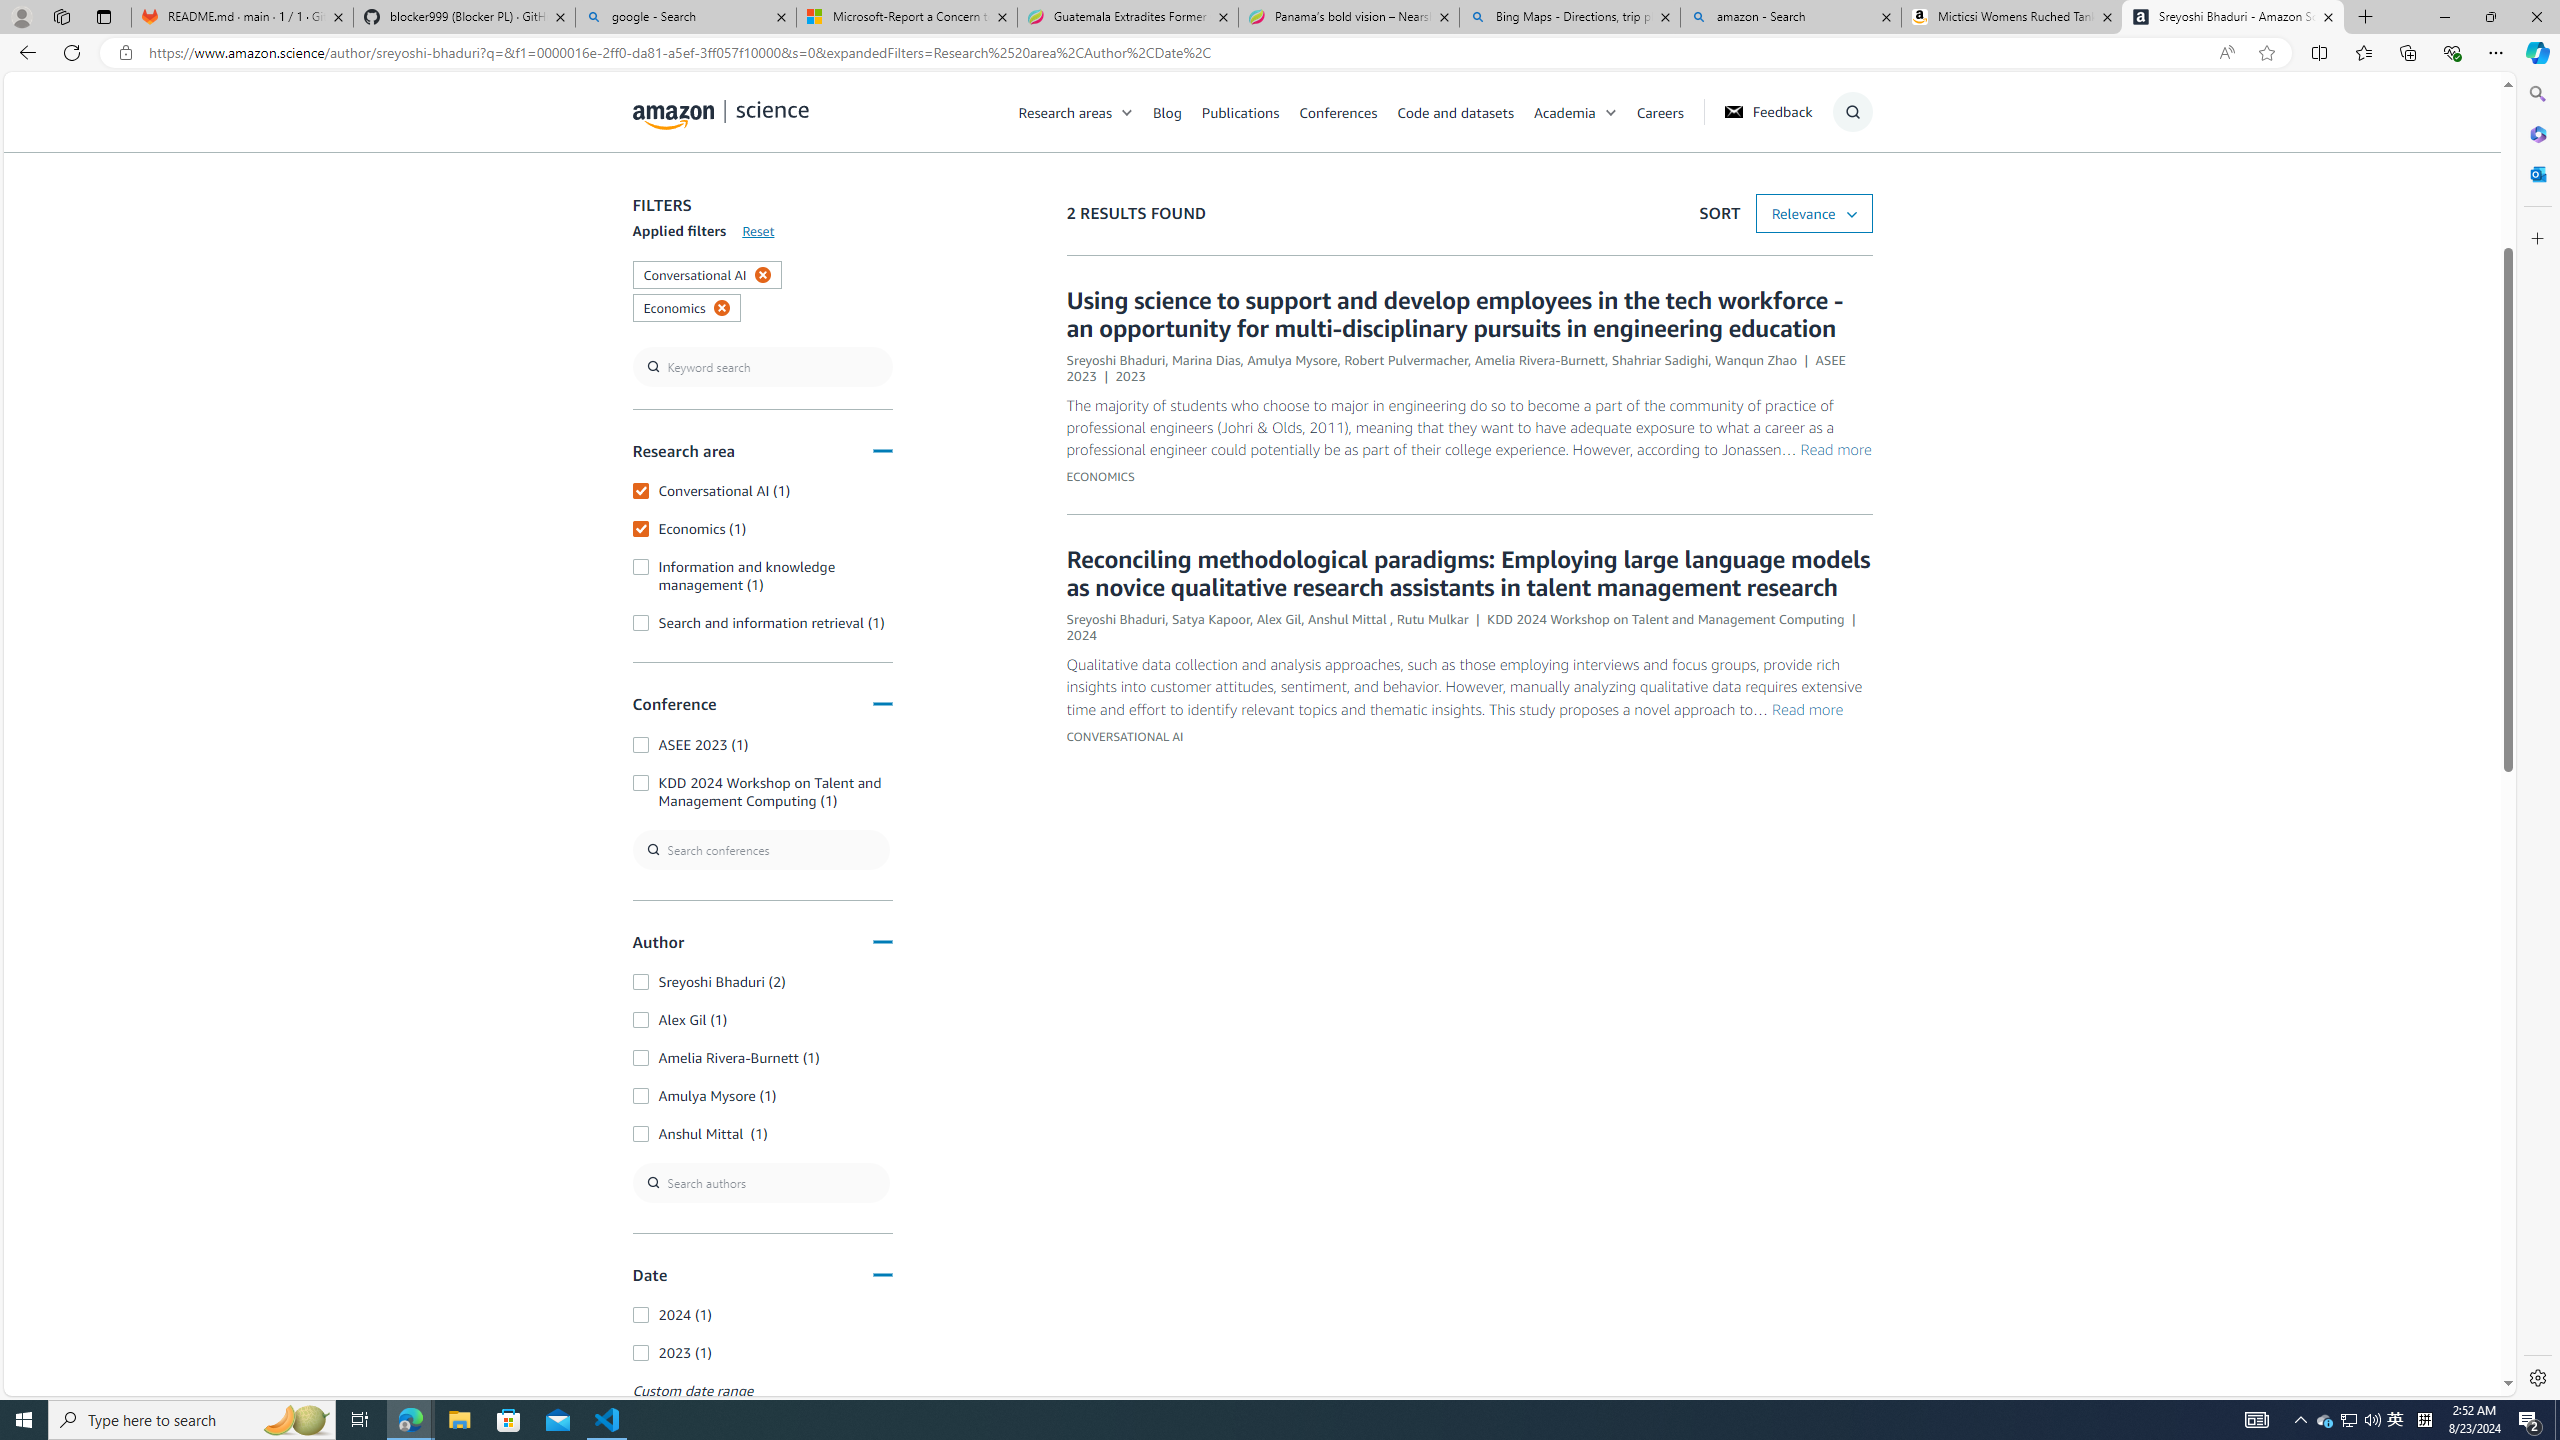 The width and height of the screenshot is (2560, 1440). What do you see at coordinates (1178, 111) in the screenshot?
I see `Blog` at bounding box center [1178, 111].